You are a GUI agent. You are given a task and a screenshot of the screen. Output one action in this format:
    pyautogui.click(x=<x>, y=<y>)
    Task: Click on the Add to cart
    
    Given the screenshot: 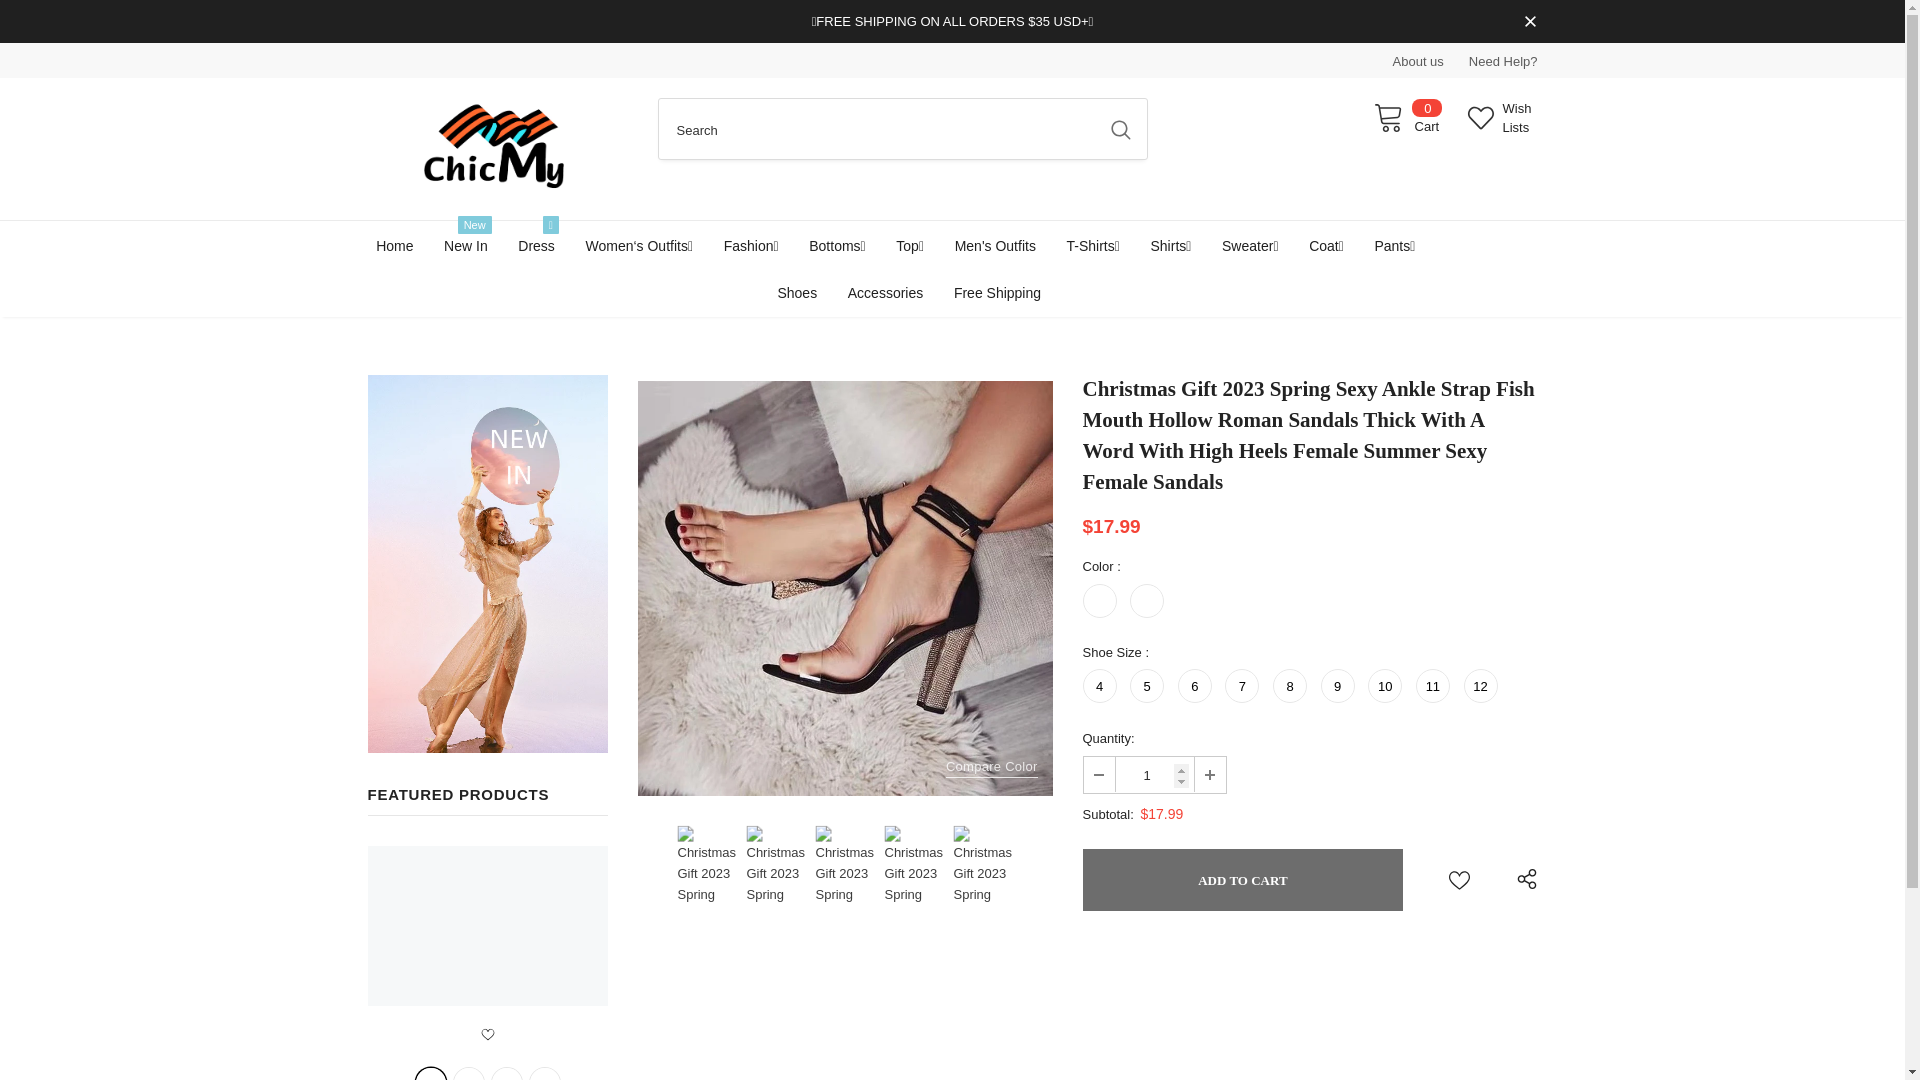 What is the action you would take?
    pyautogui.click(x=1242, y=880)
    